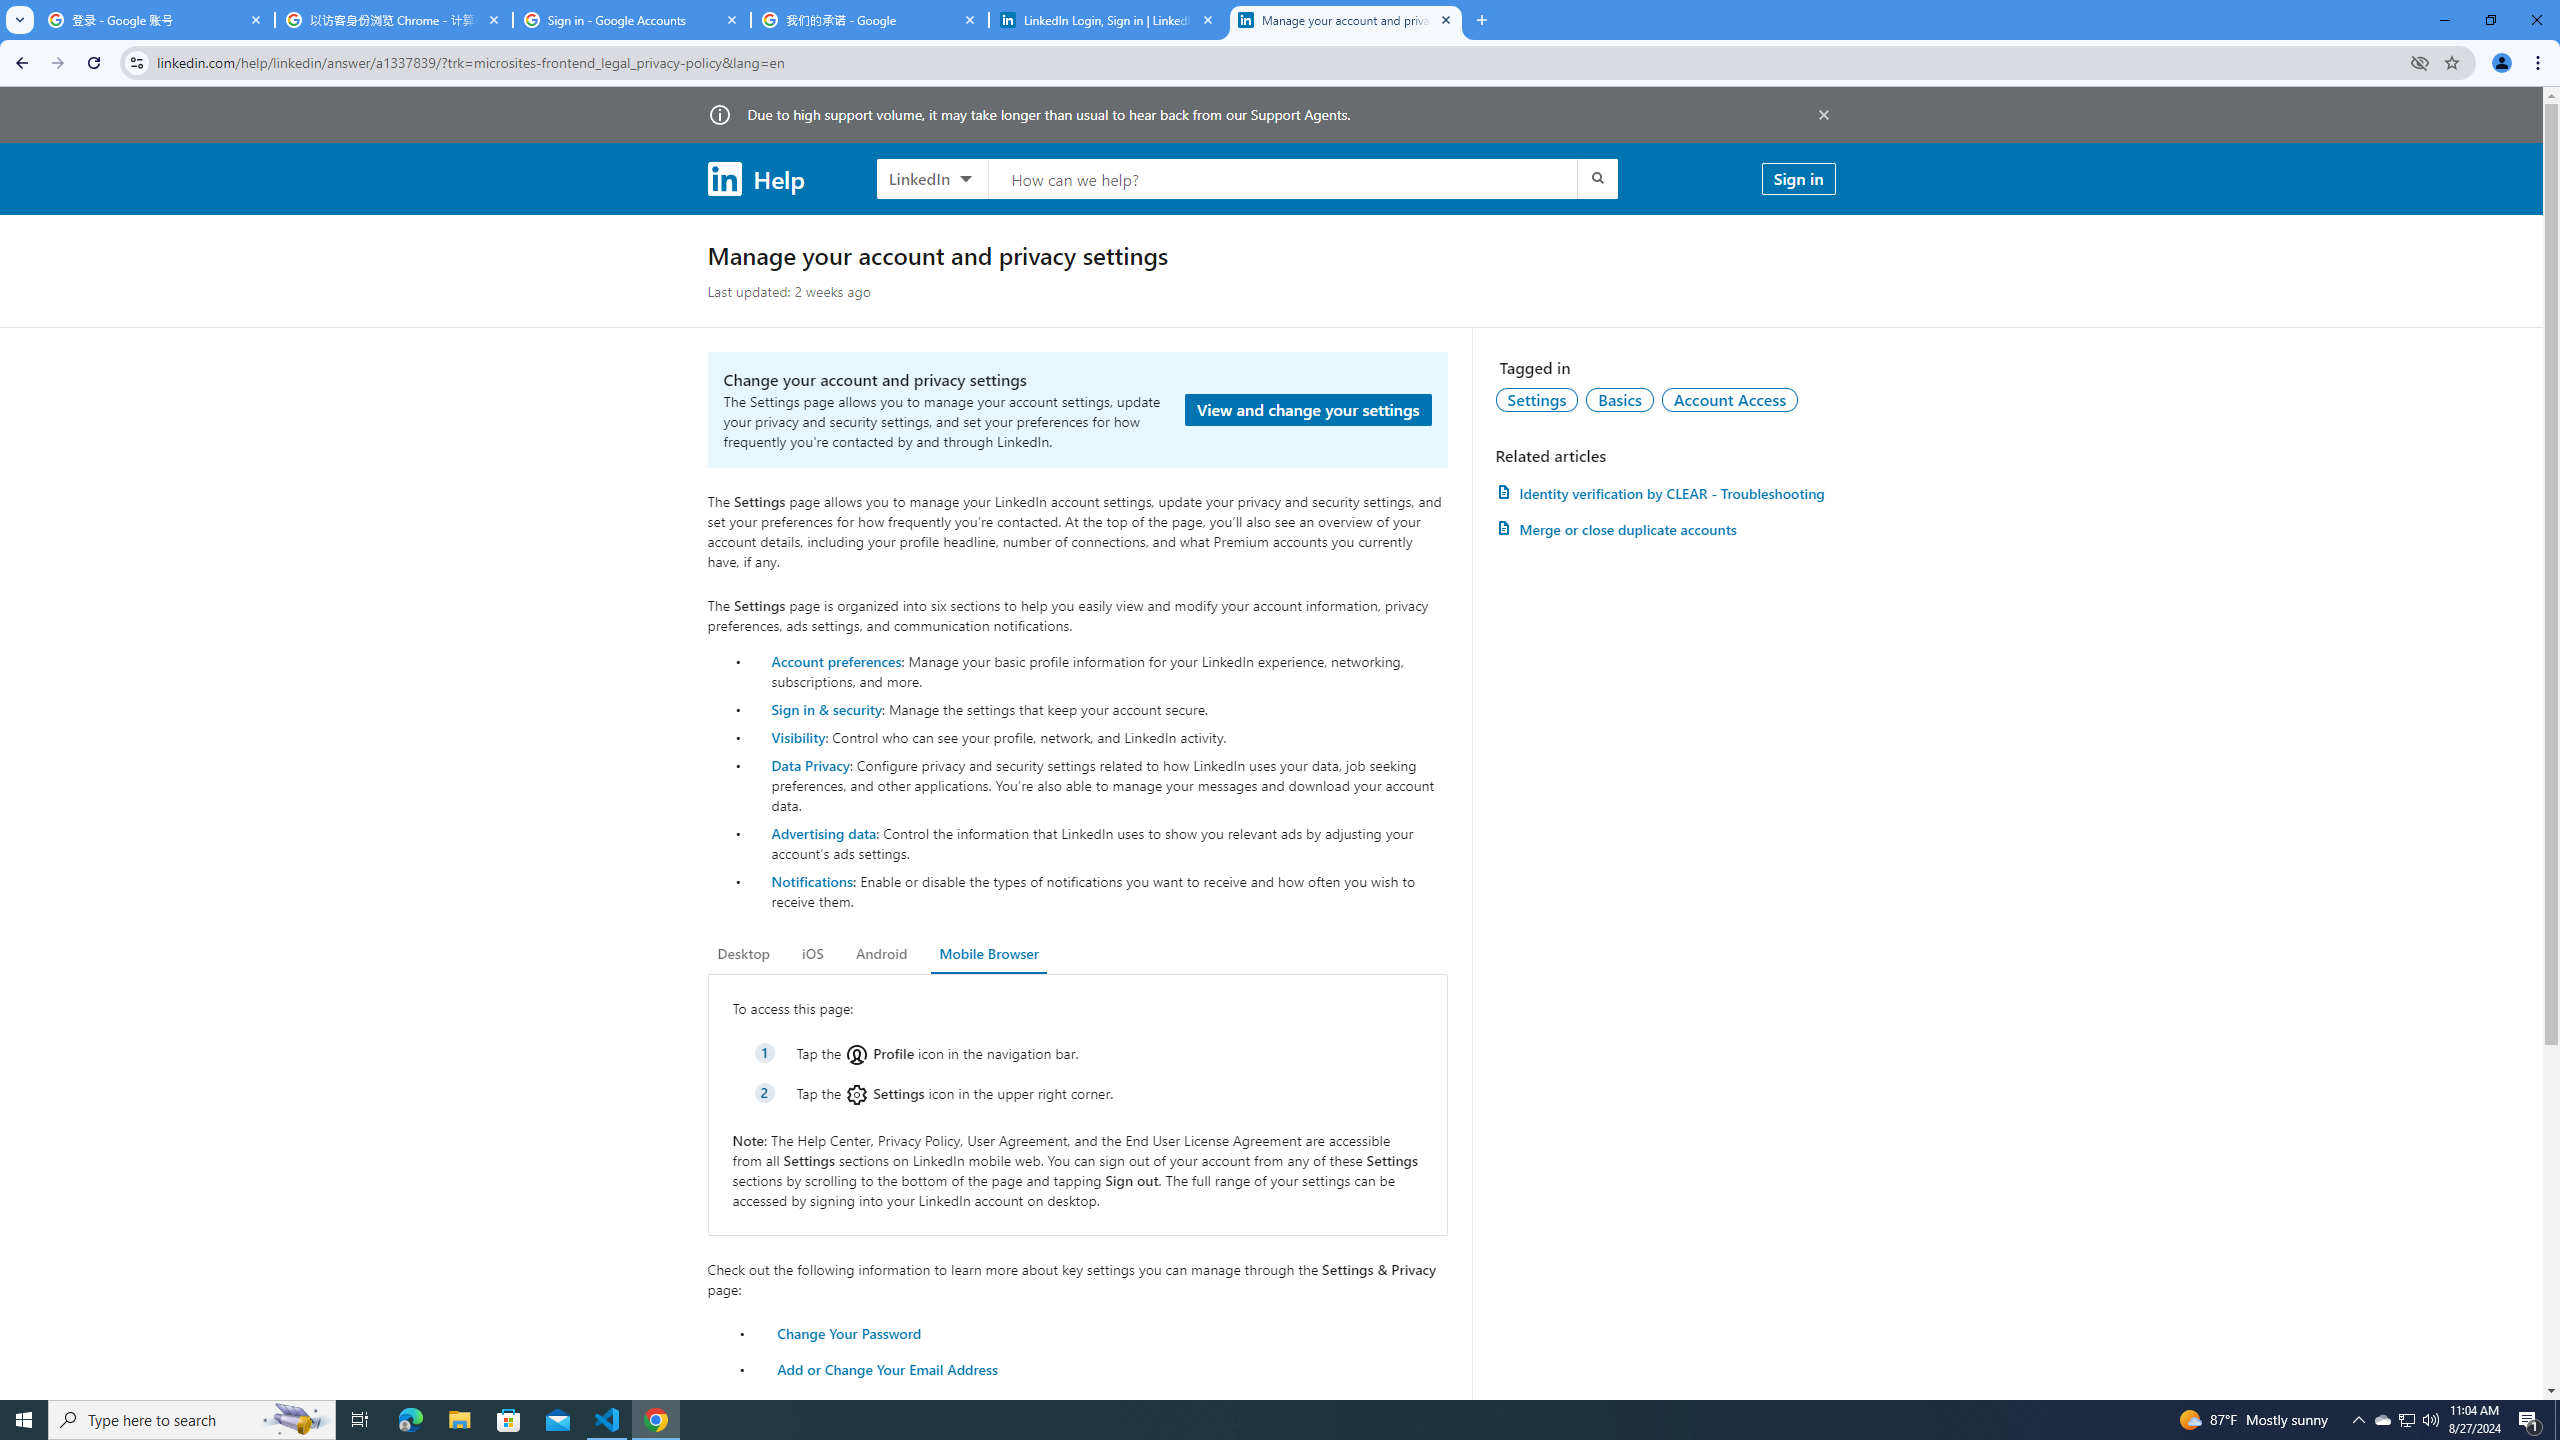 Image resolution: width=2560 pixels, height=1440 pixels. What do you see at coordinates (1665, 492) in the screenshot?
I see `AutomationID: article-link-a1457505` at bounding box center [1665, 492].